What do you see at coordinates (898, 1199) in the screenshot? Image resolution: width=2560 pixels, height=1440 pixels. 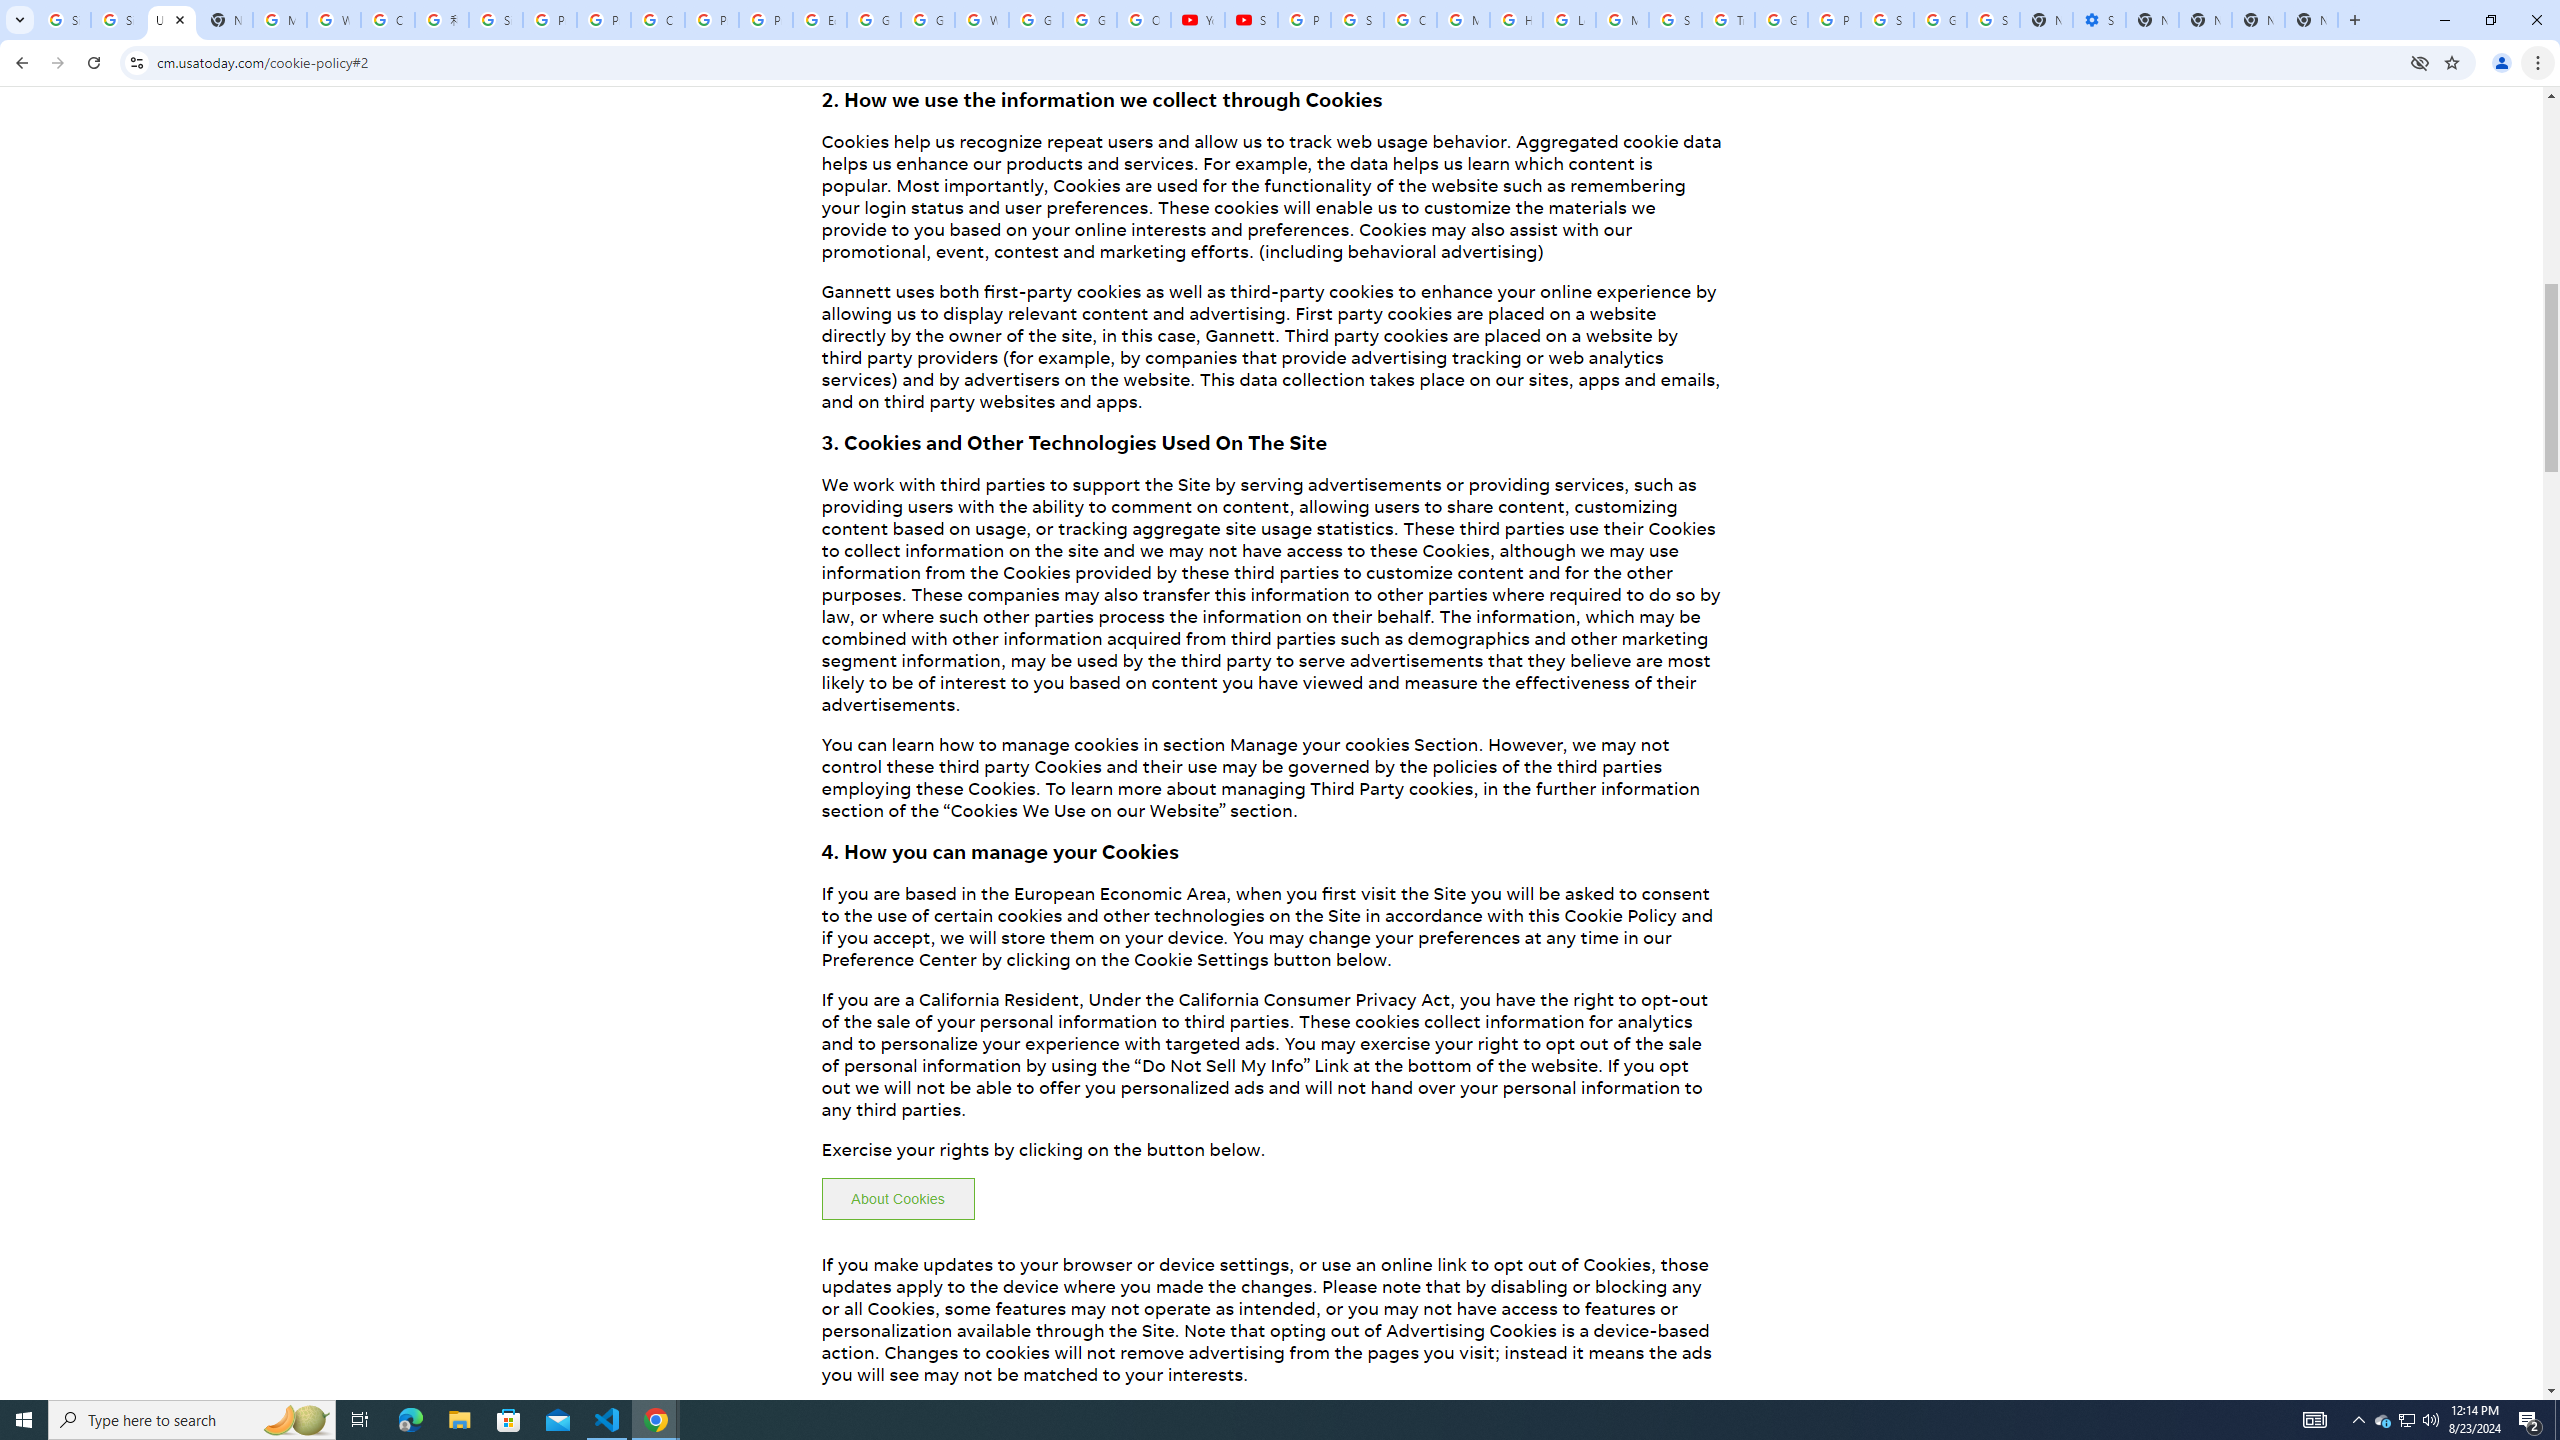 I see `About Cookies` at bounding box center [898, 1199].